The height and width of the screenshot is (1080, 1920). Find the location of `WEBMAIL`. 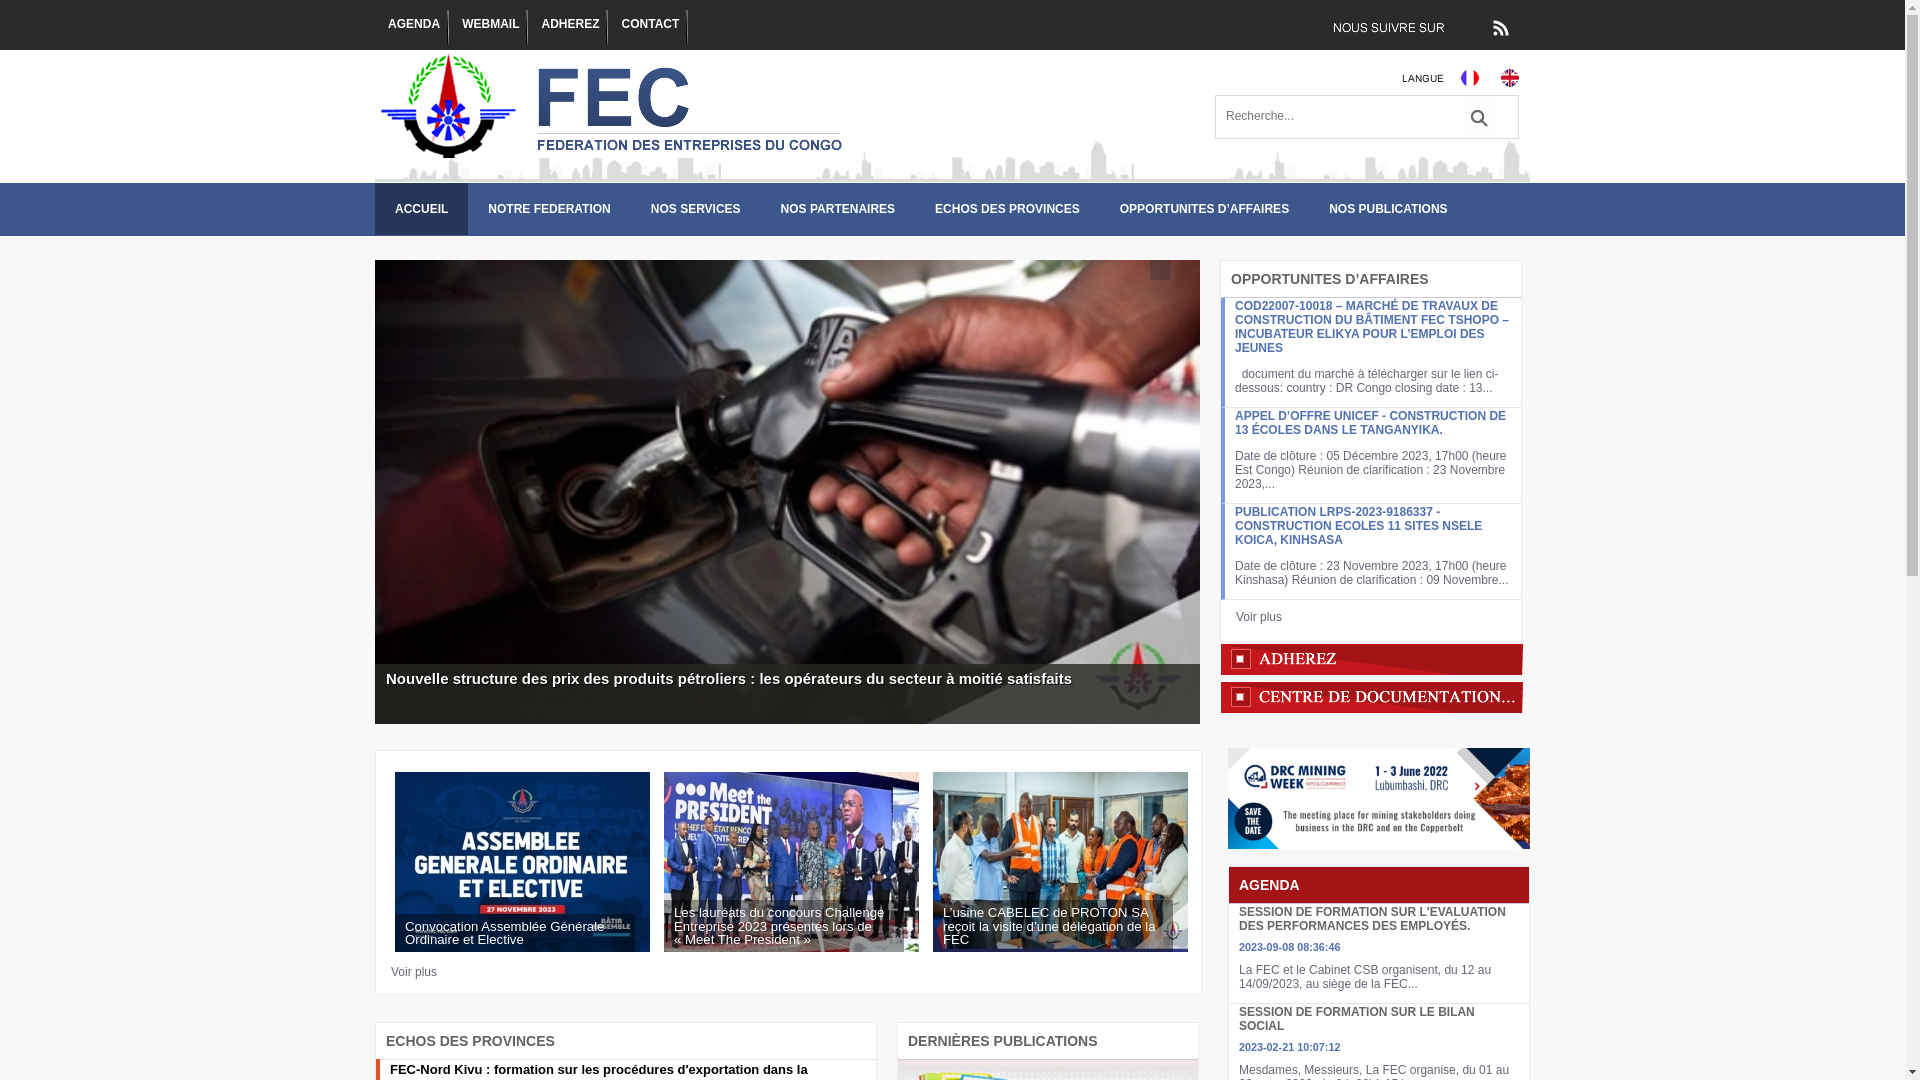

WEBMAIL is located at coordinates (488, 27).